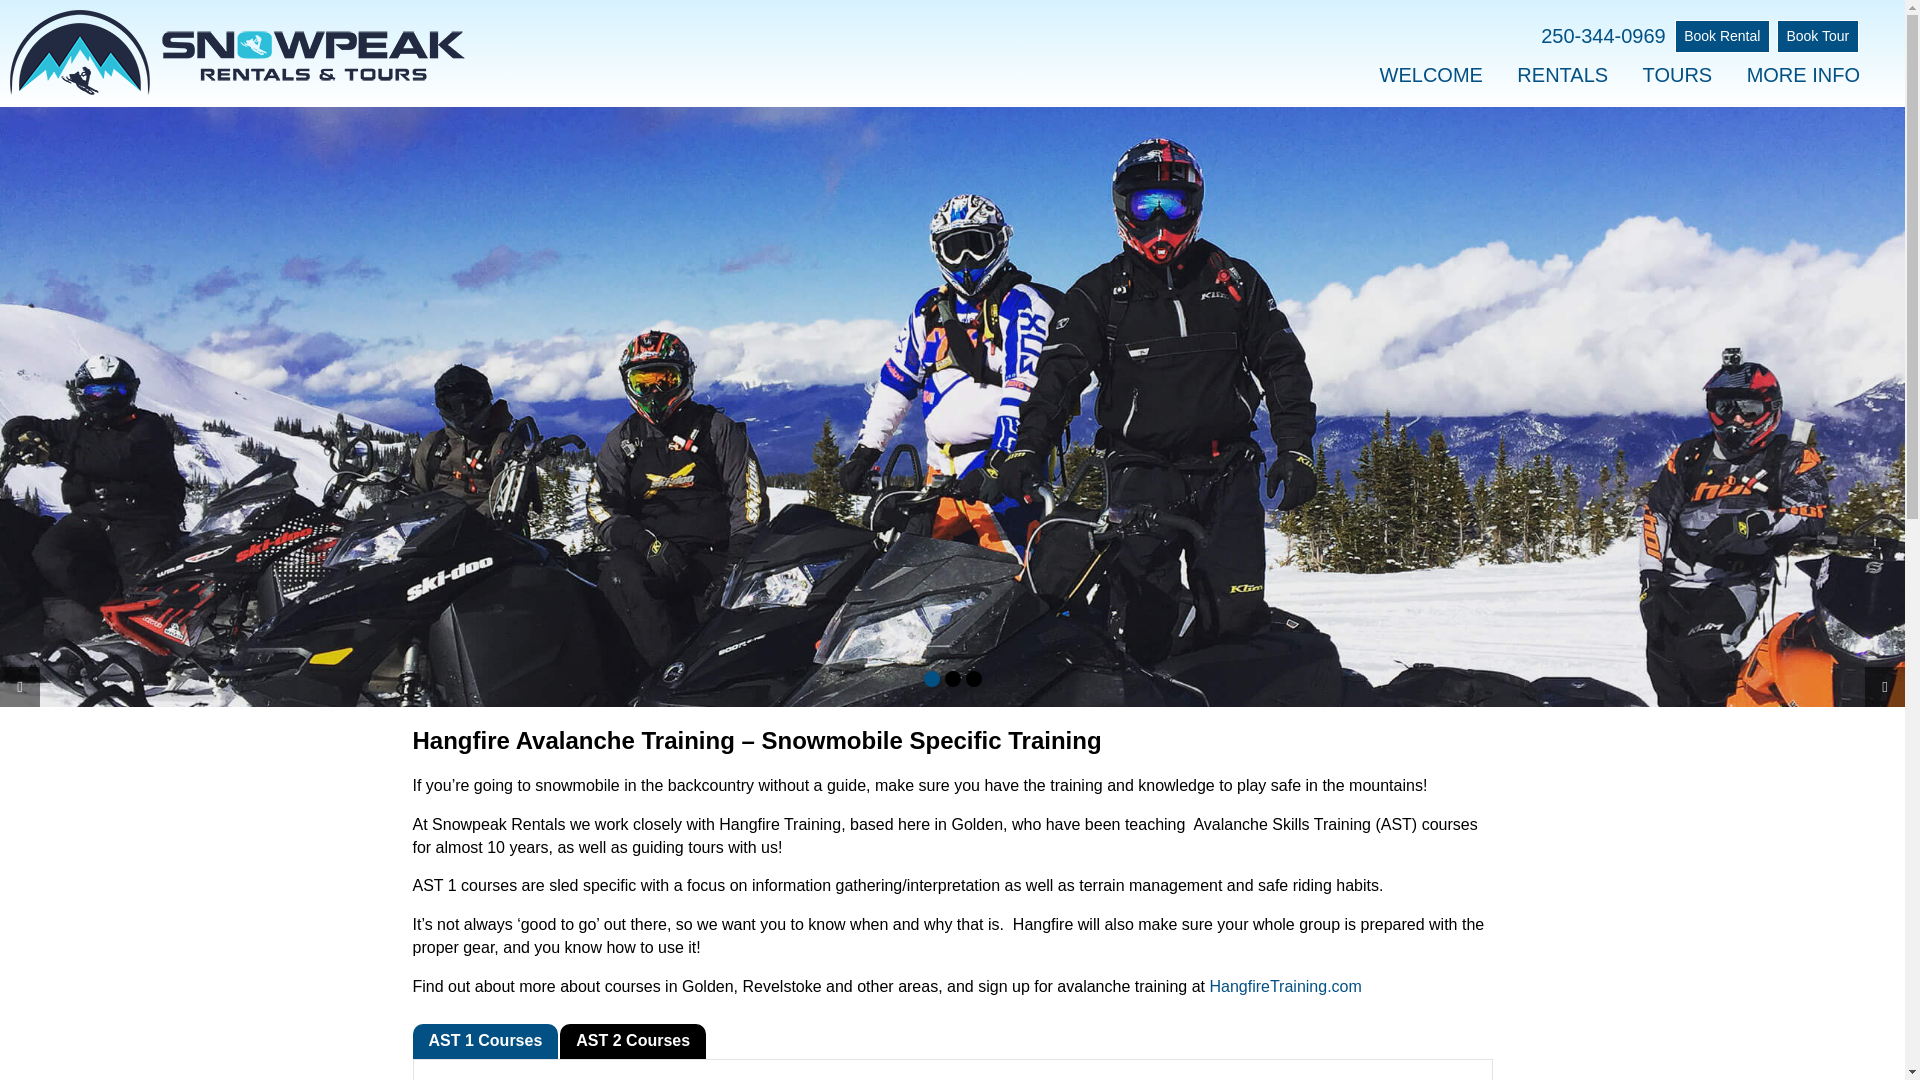 The height and width of the screenshot is (1080, 1920). What do you see at coordinates (1562, 80) in the screenshot?
I see `RENTALS` at bounding box center [1562, 80].